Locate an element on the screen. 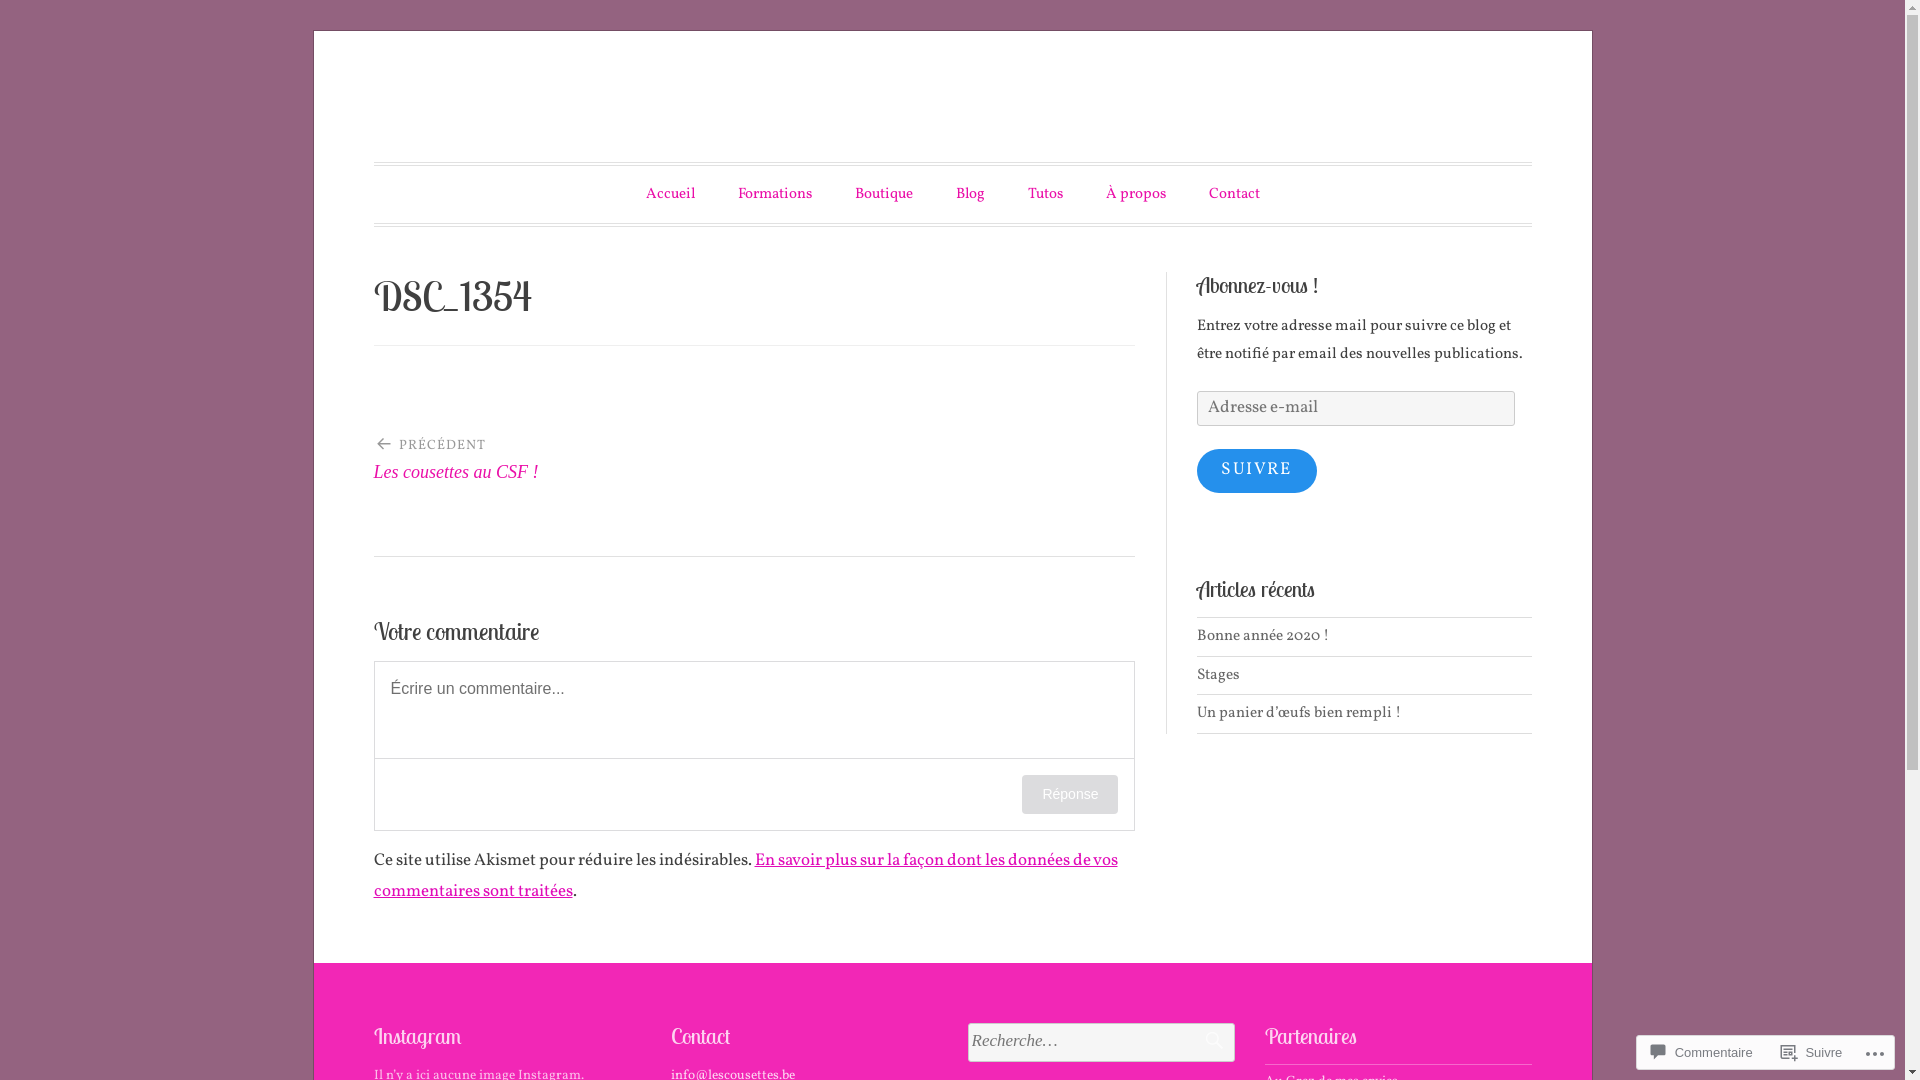 This screenshot has width=1920, height=1080. Formations is located at coordinates (775, 194).